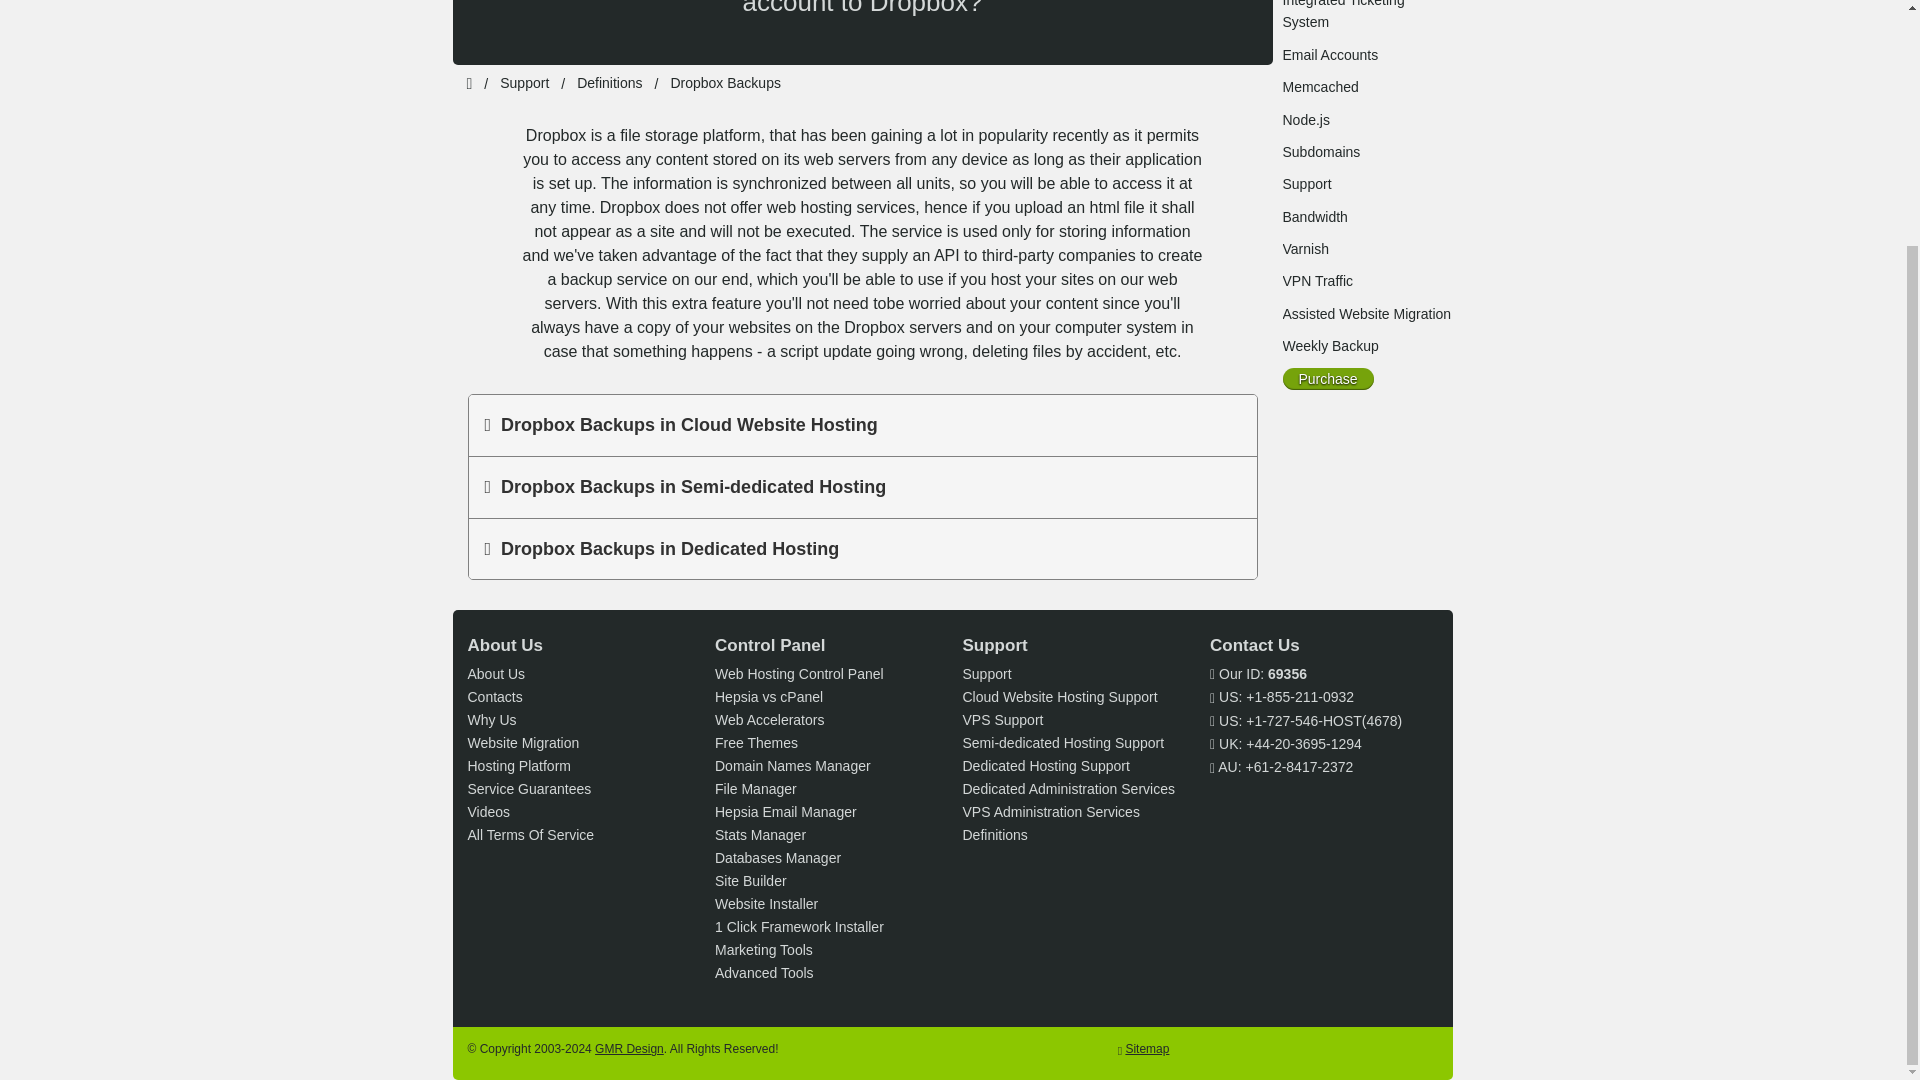 The height and width of the screenshot is (1080, 1920). I want to click on Support, so click(524, 82).